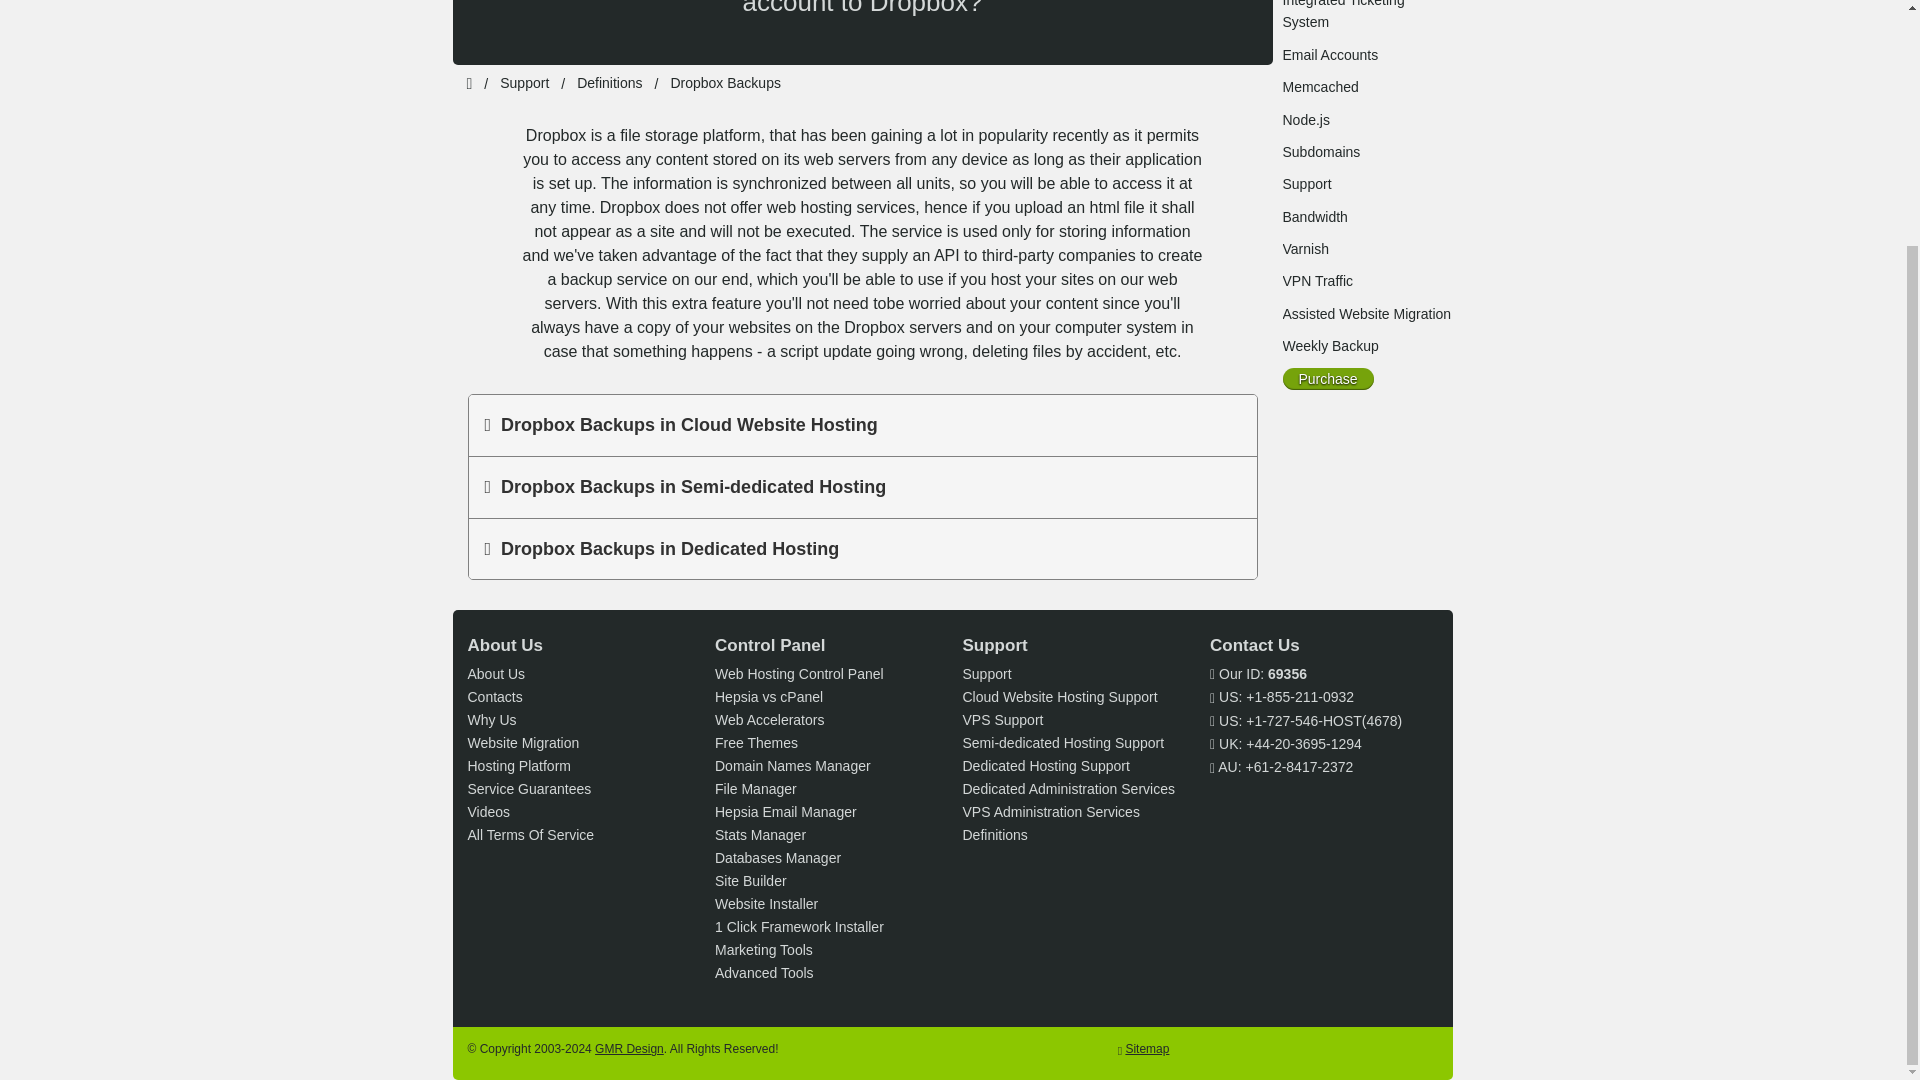 The height and width of the screenshot is (1080, 1920). I want to click on Support, so click(524, 82).